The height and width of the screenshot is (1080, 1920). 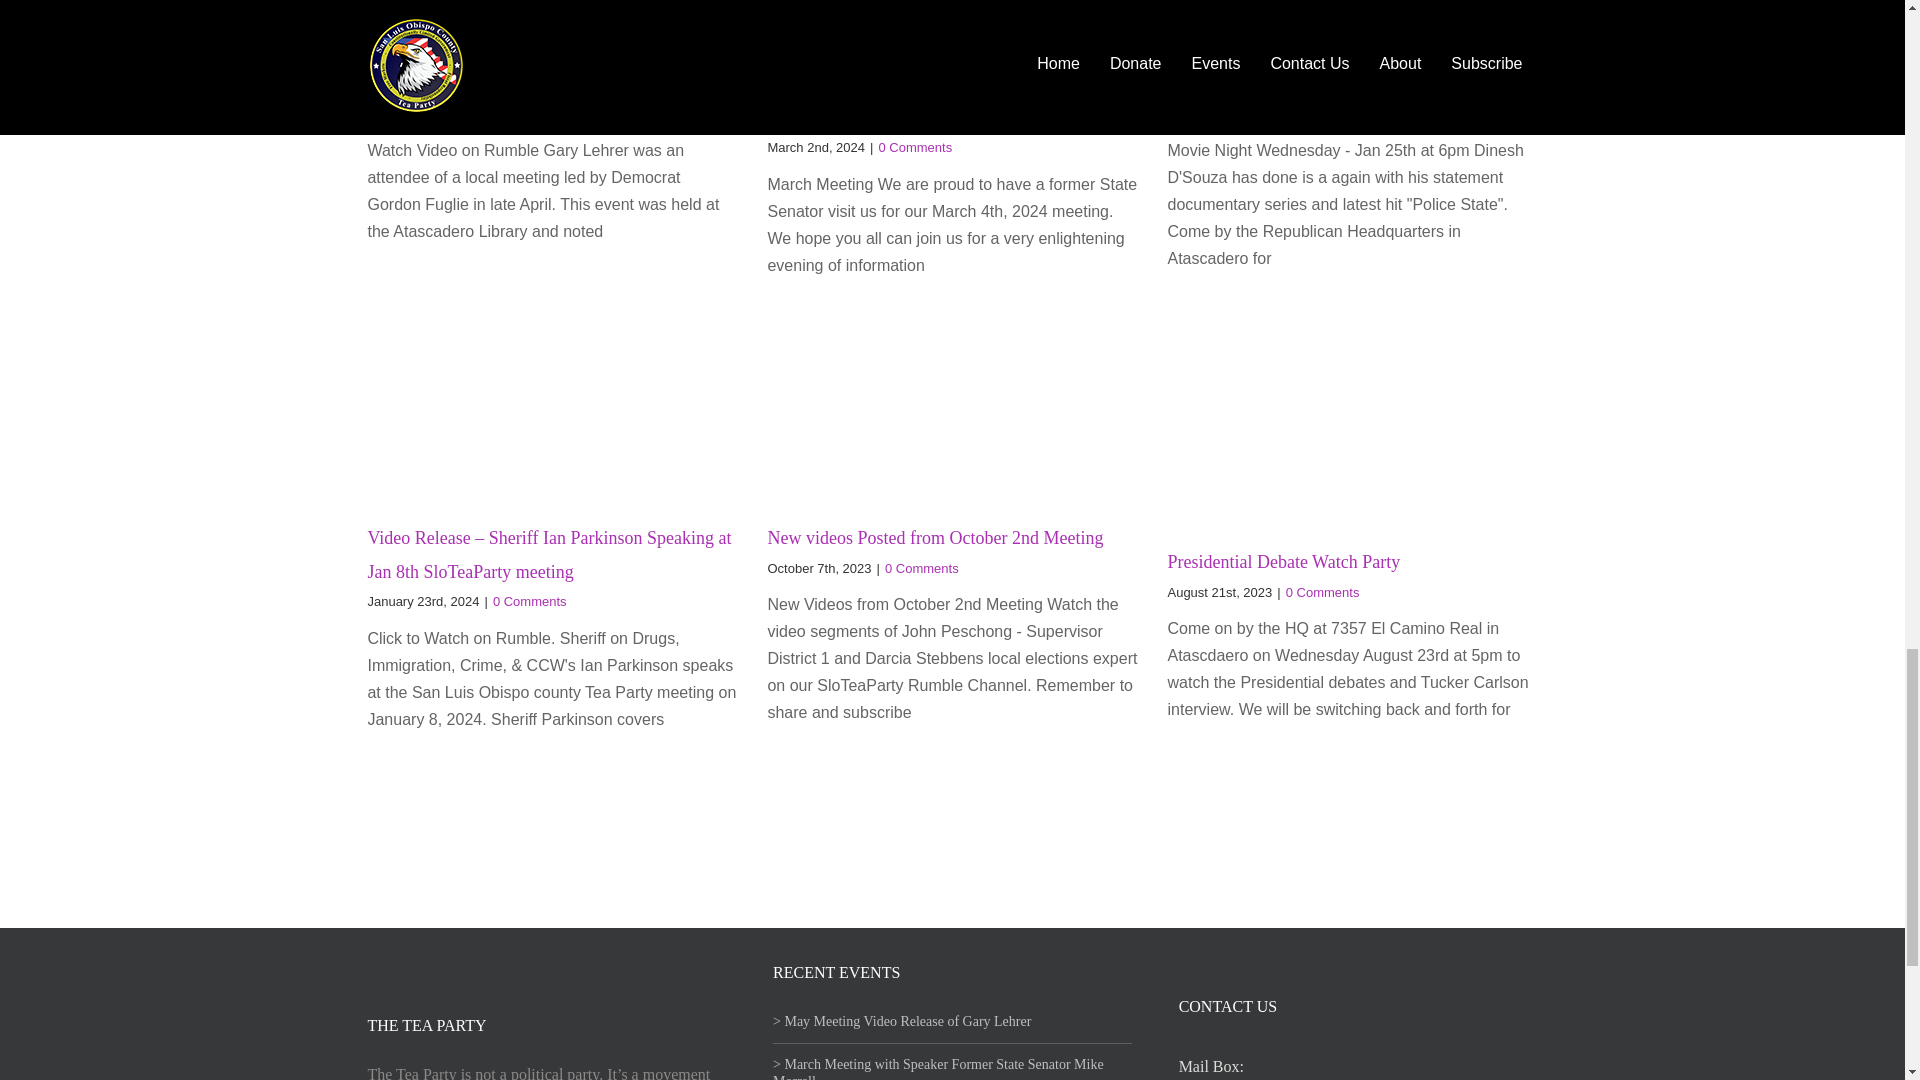 I want to click on 0 Comments, so click(x=914, y=148).